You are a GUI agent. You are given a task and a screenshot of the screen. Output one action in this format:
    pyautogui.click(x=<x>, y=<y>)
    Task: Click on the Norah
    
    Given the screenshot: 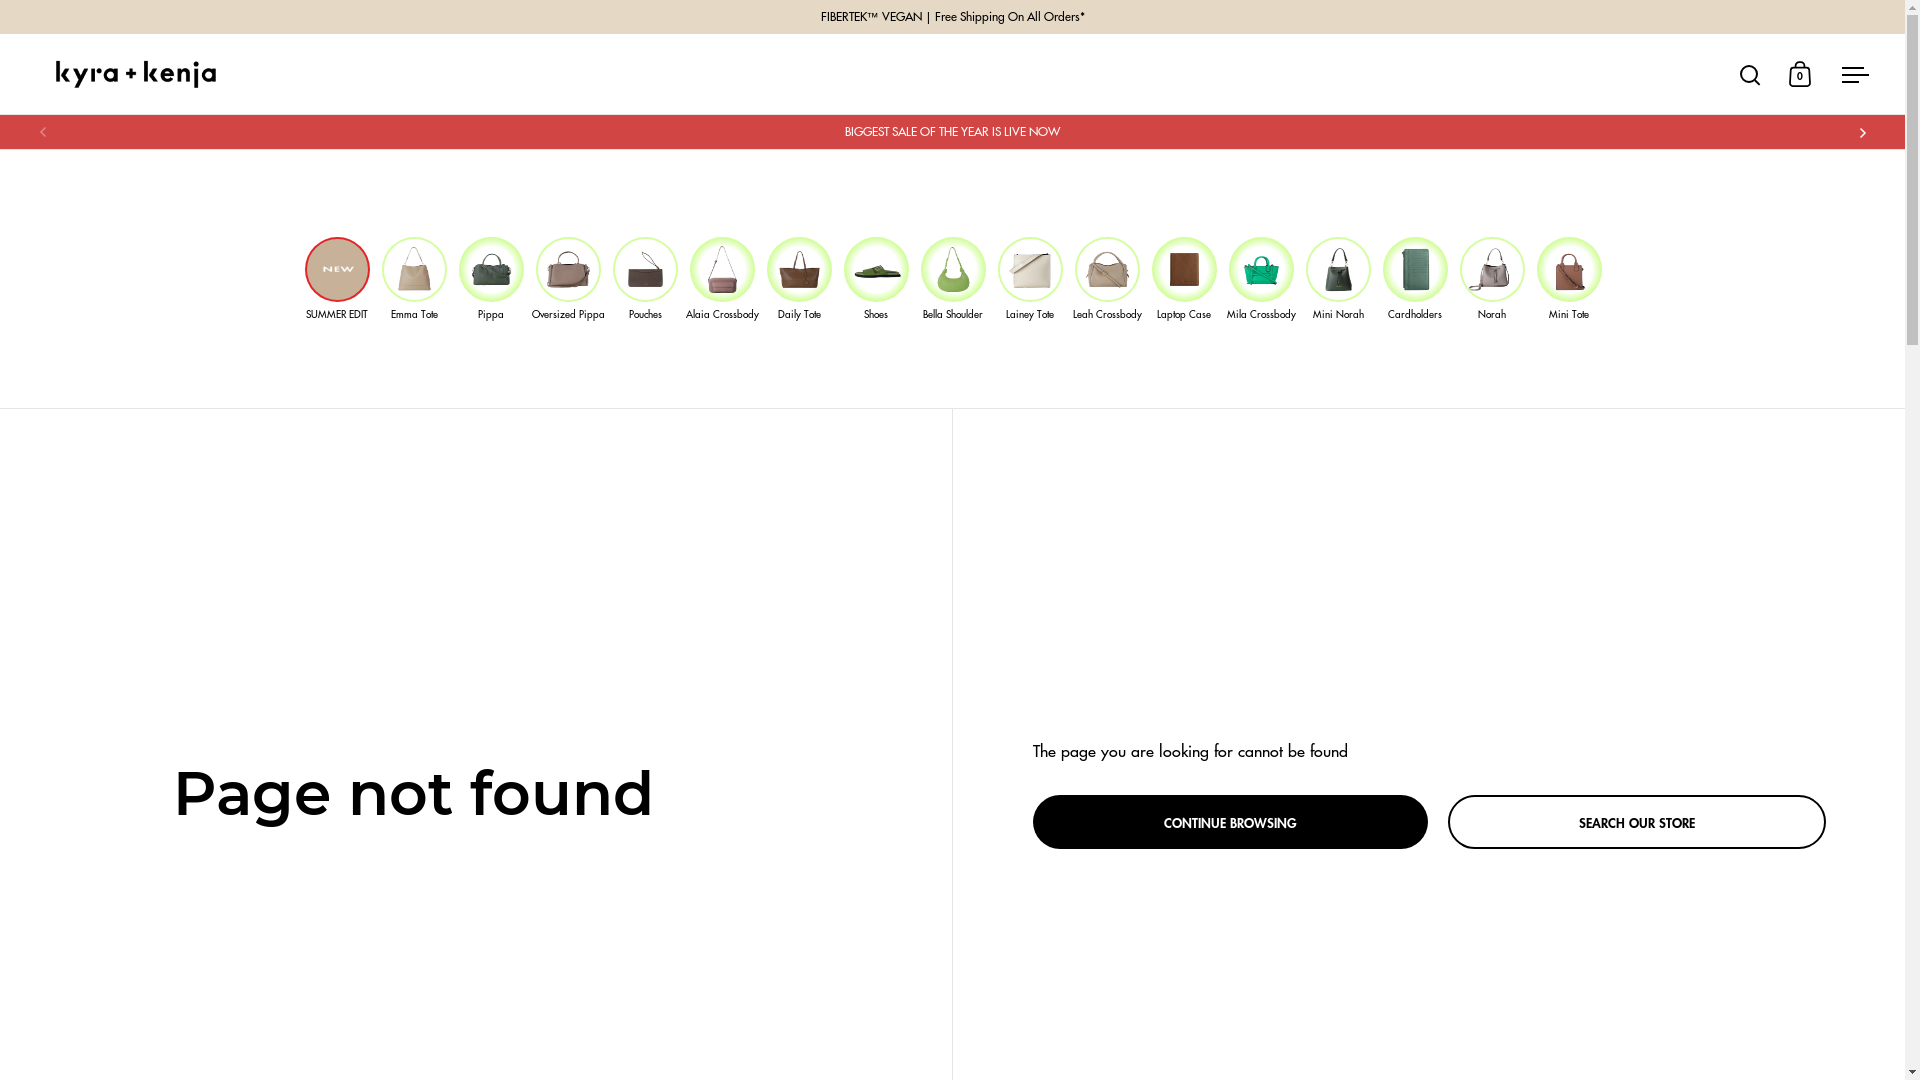 What is the action you would take?
    pyautogui.click(x=1492, y=278)
    